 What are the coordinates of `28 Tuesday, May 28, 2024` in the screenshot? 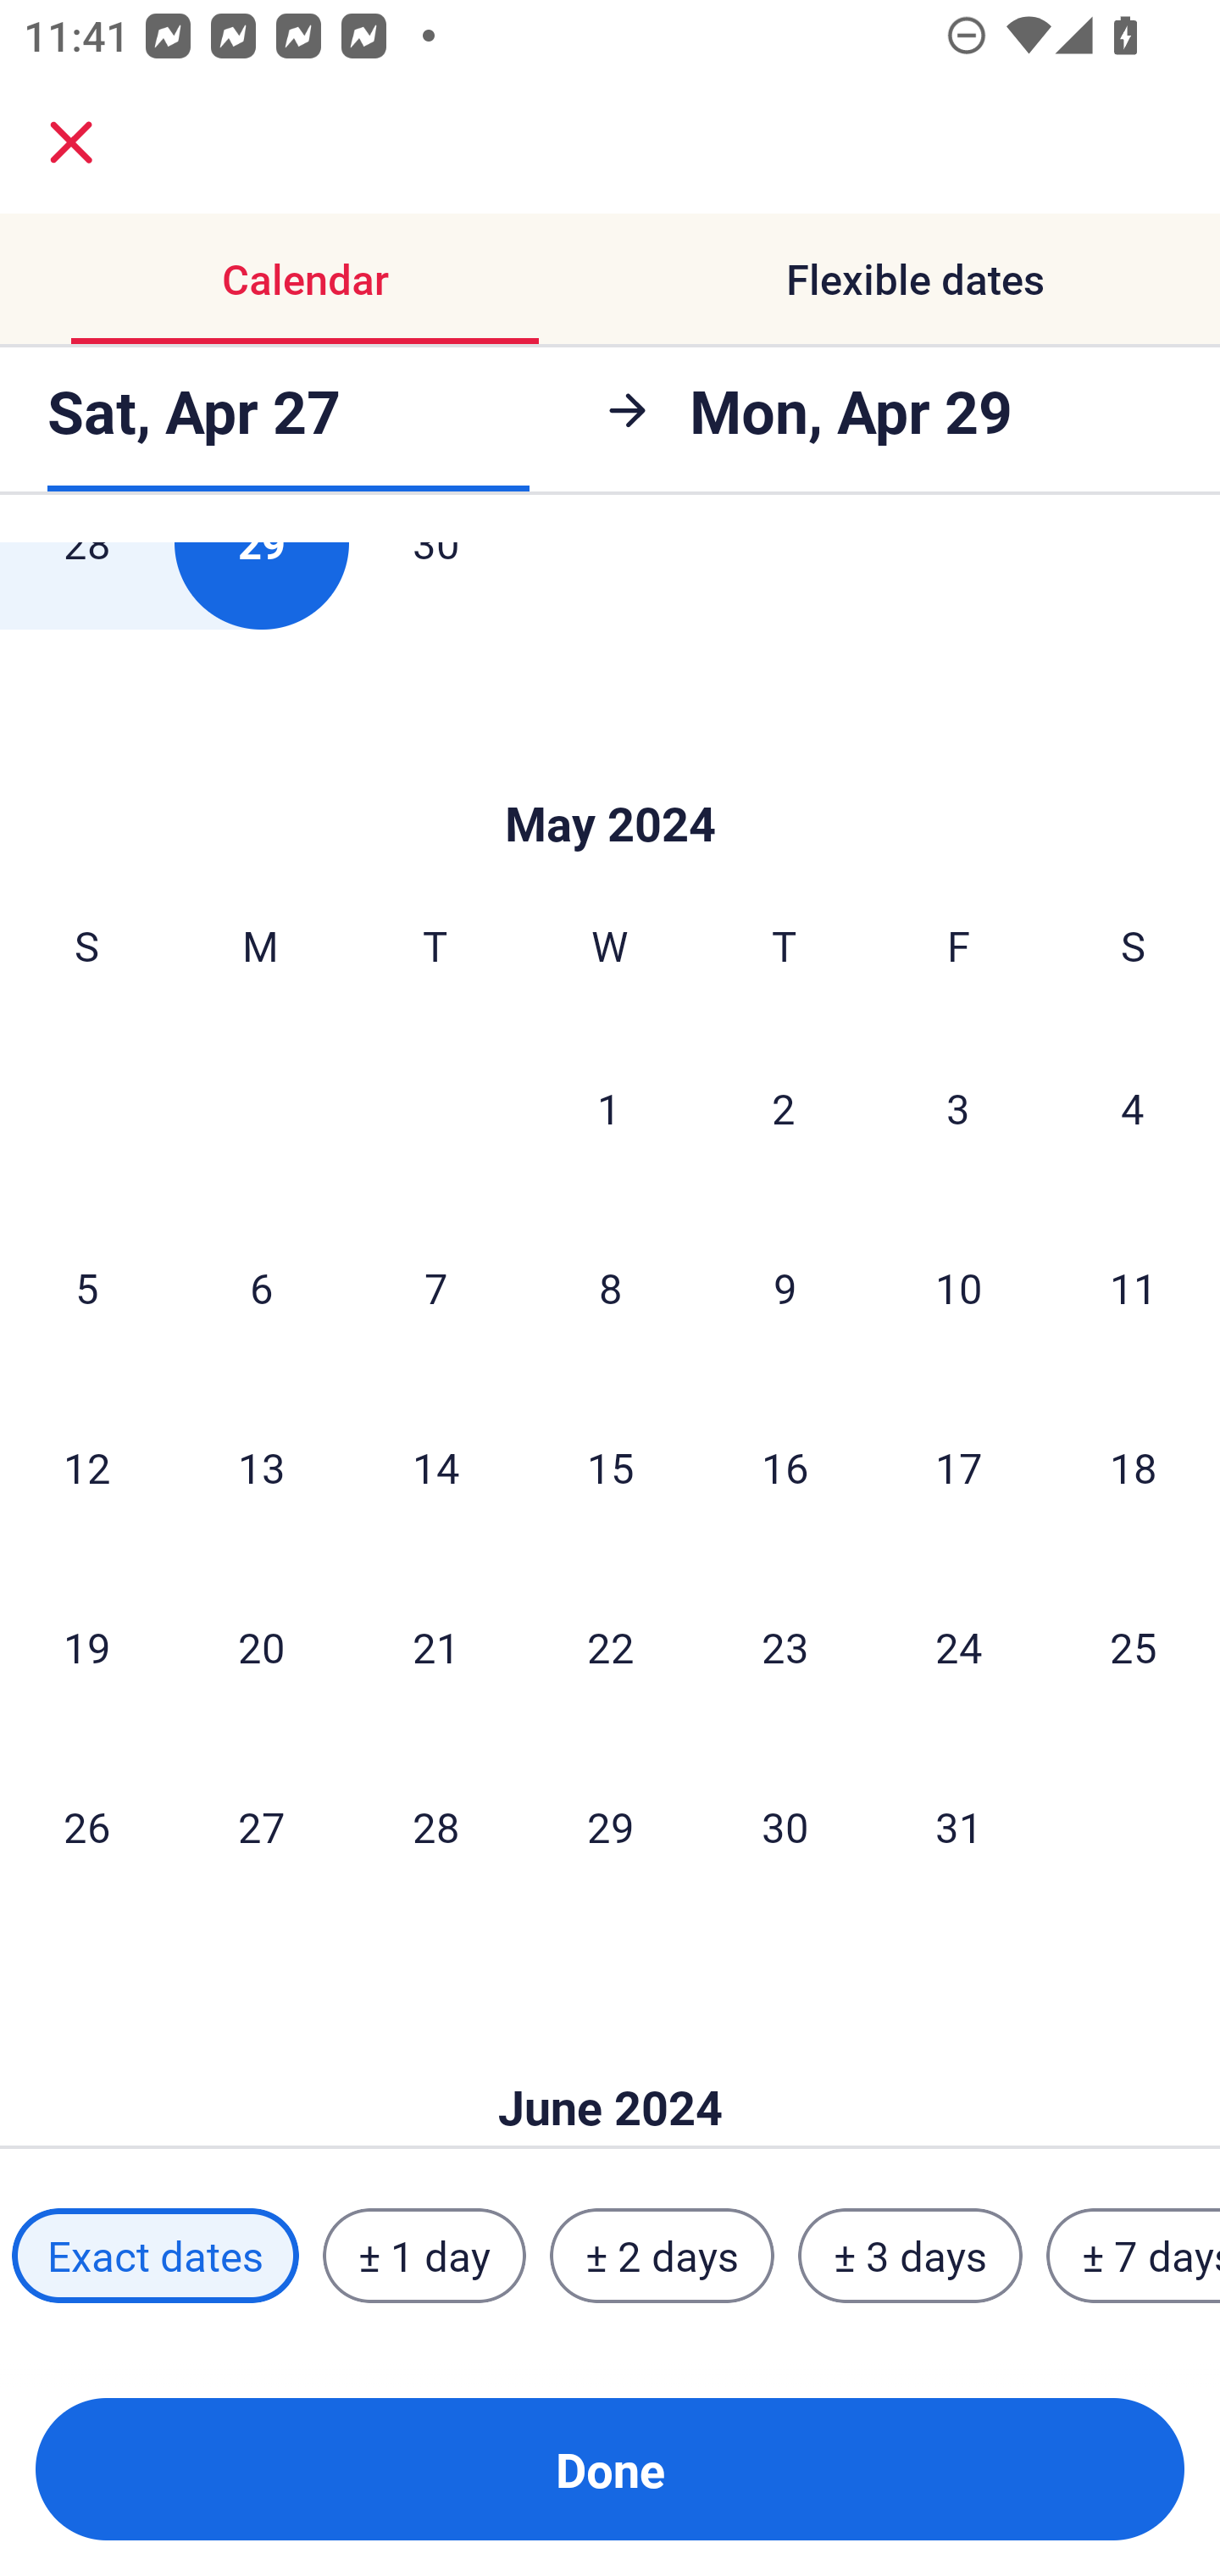 It's located at (435, 1826).